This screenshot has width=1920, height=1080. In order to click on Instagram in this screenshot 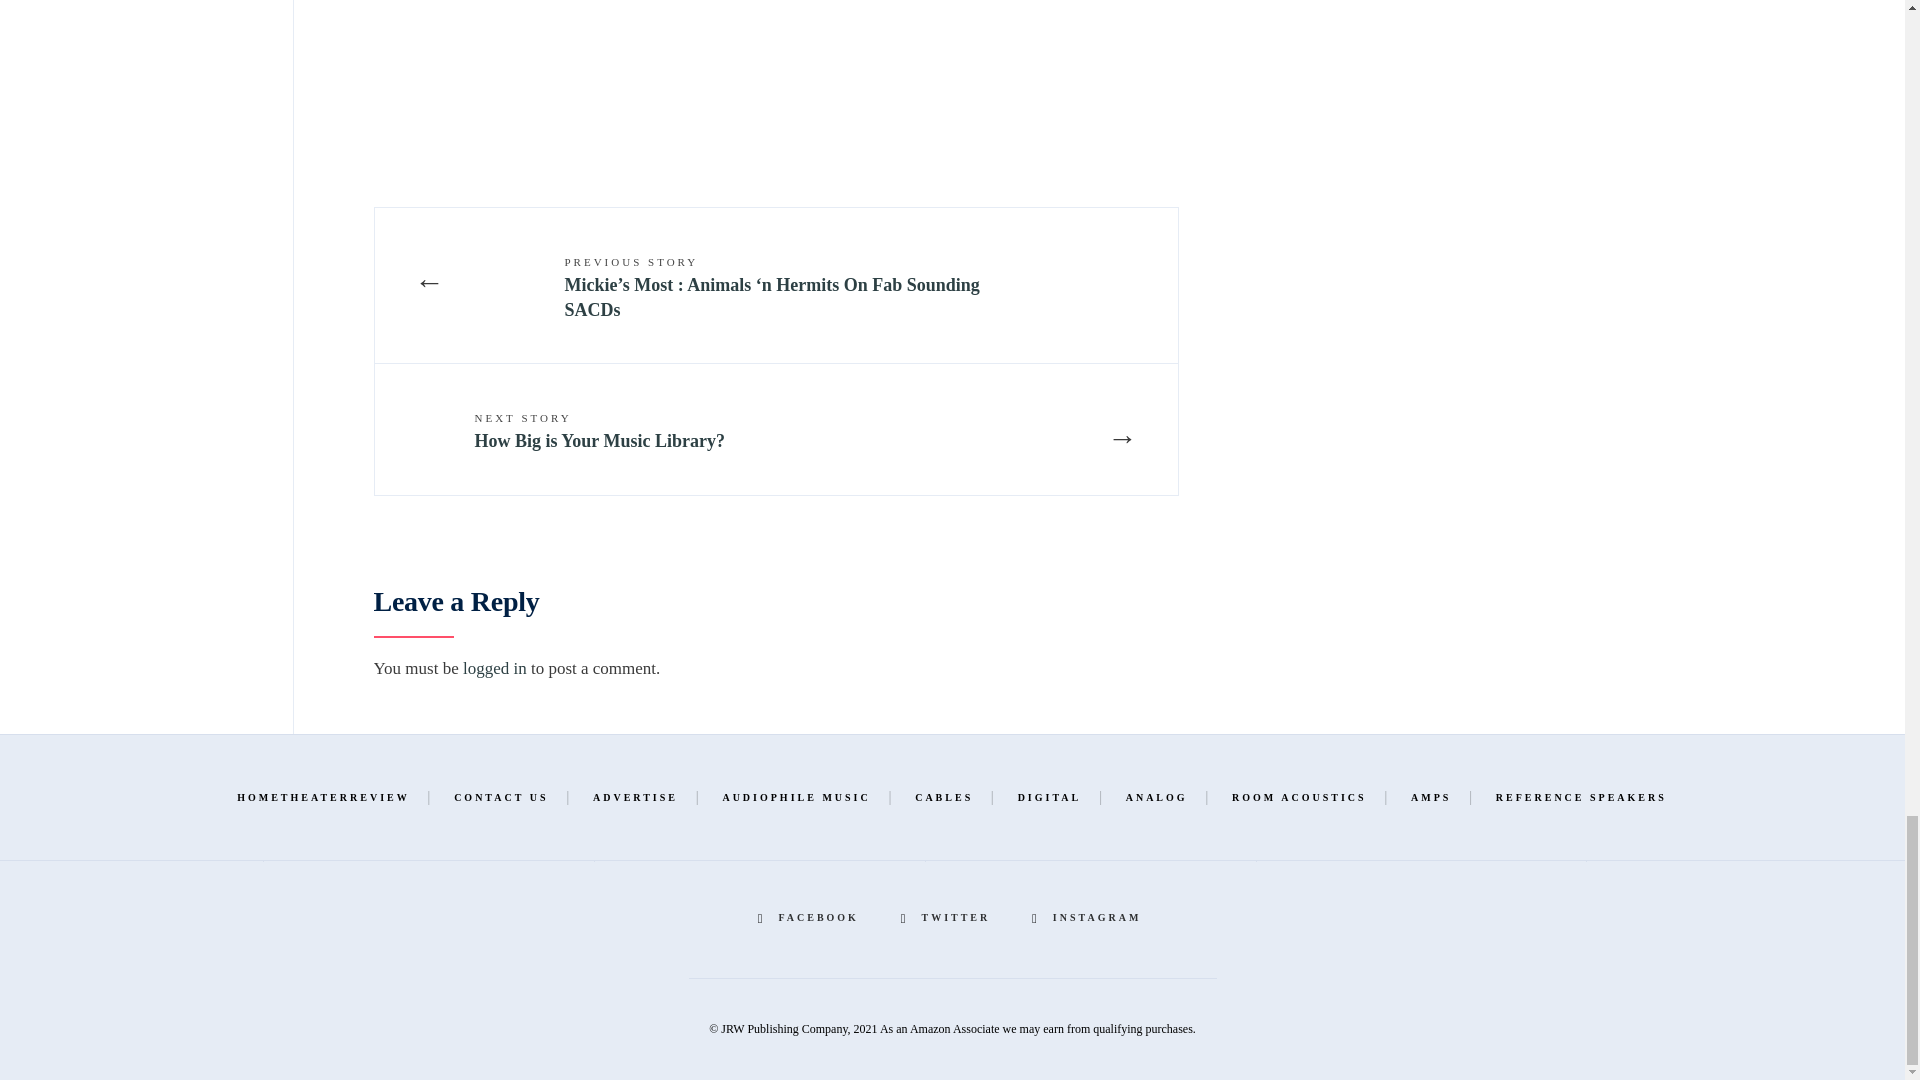, I will do `click(1089, 918)`.